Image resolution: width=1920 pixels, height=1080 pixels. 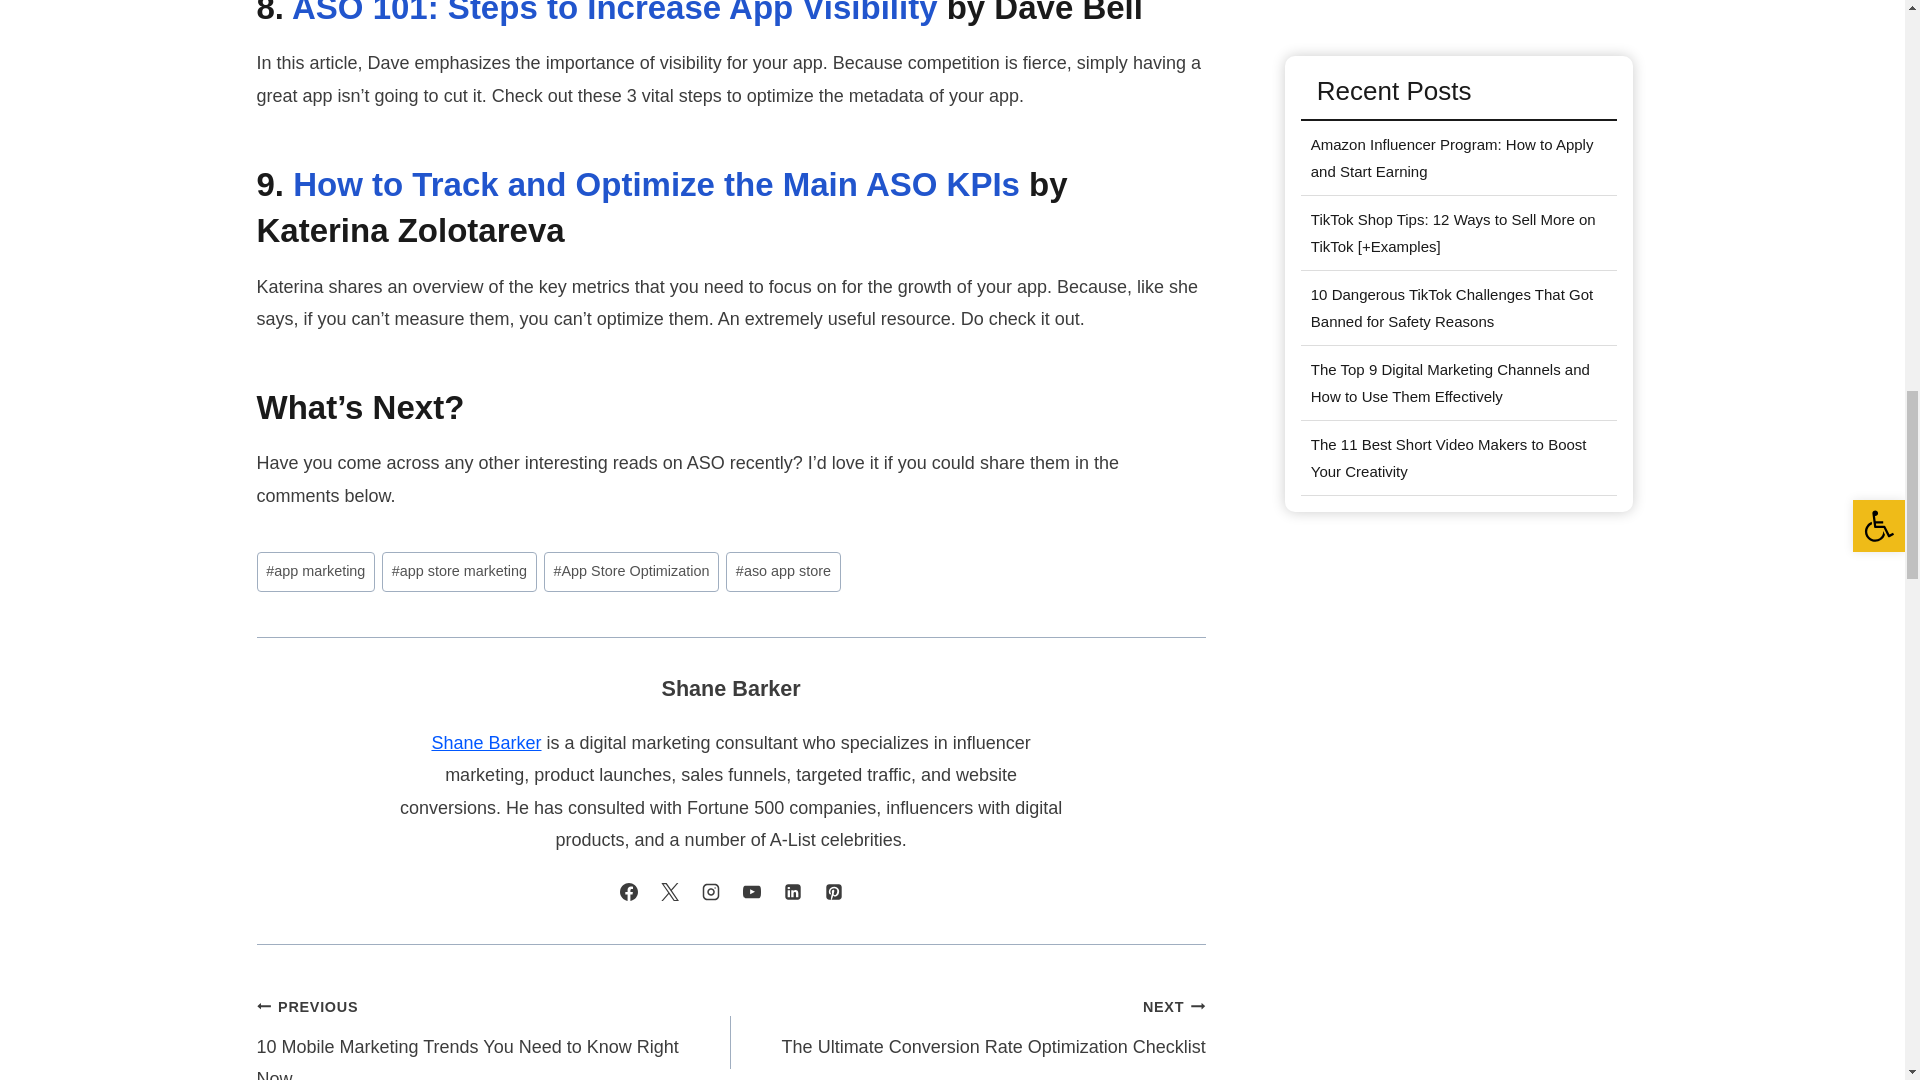 I want to click on Follow Shane Barker on Youtube, so click(x=751, y=892).